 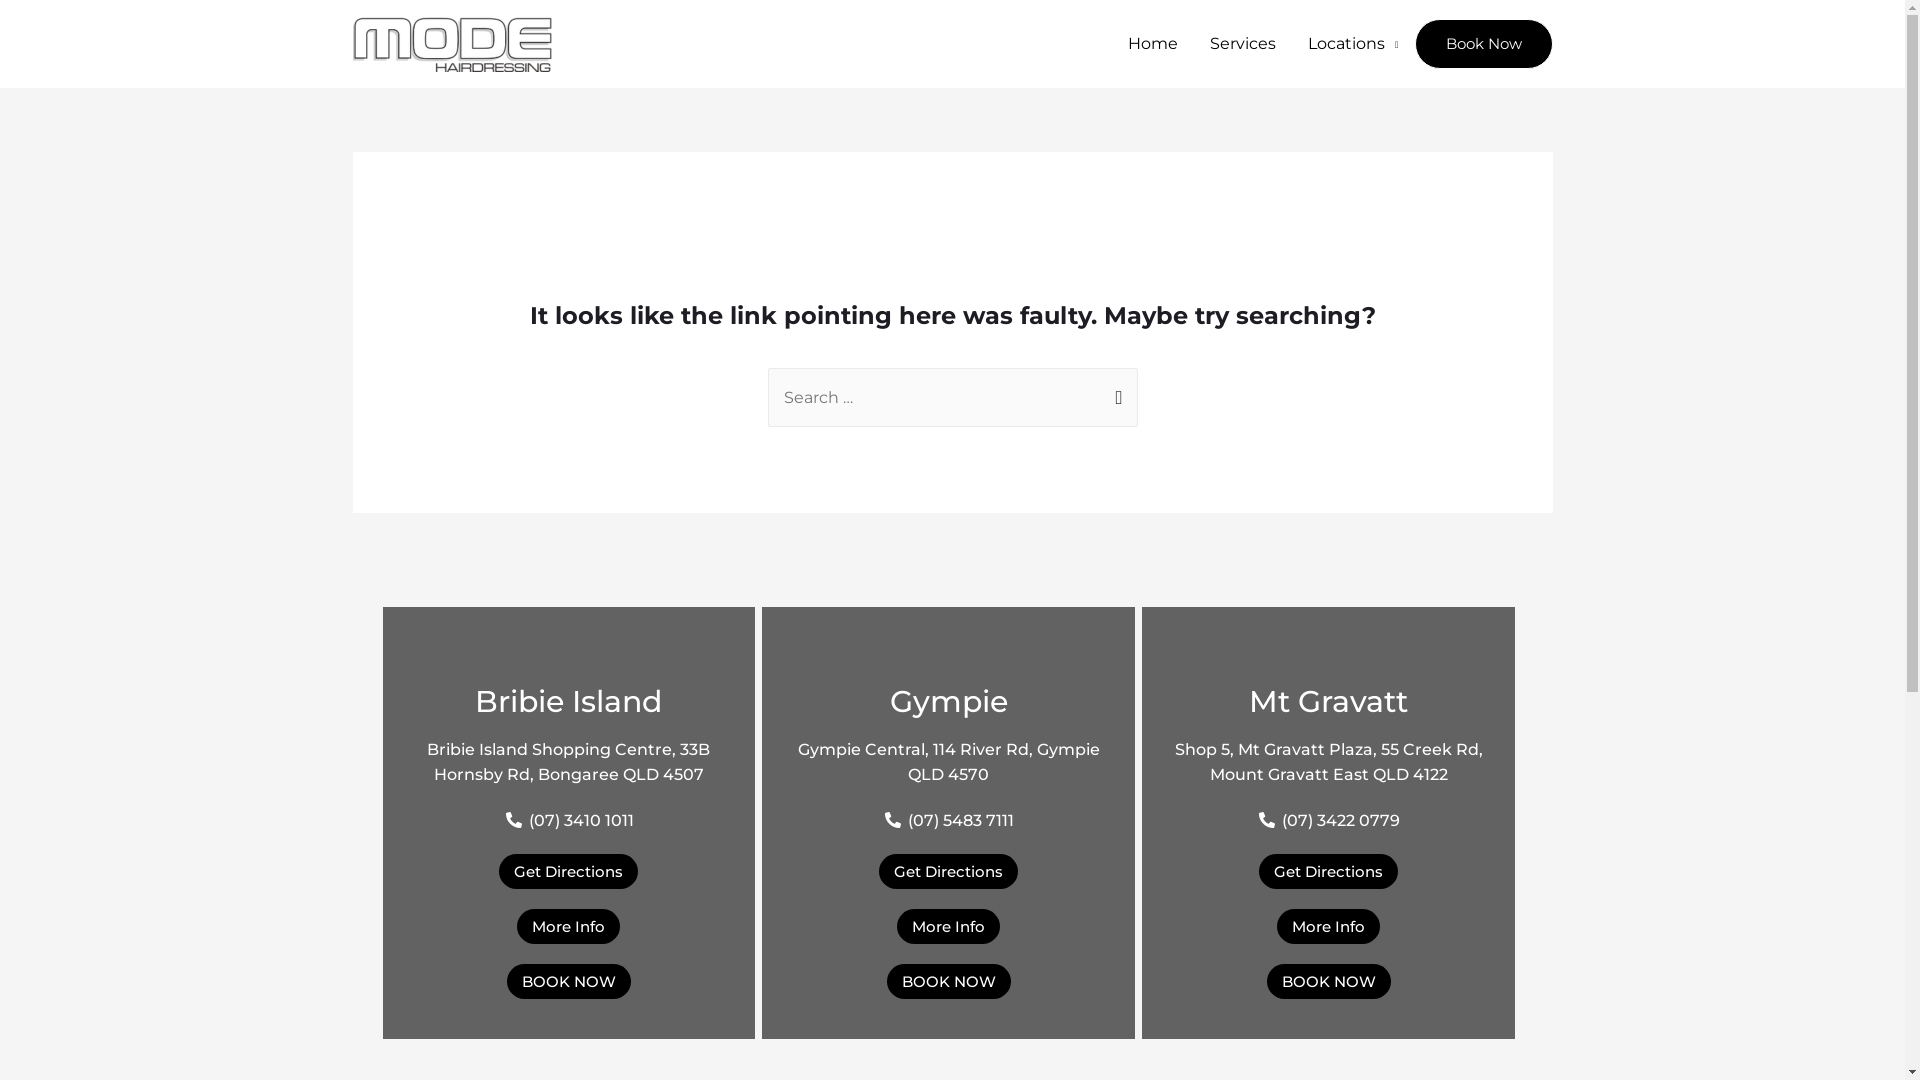 I want to click on More Info, so click(x=1328, y=926).